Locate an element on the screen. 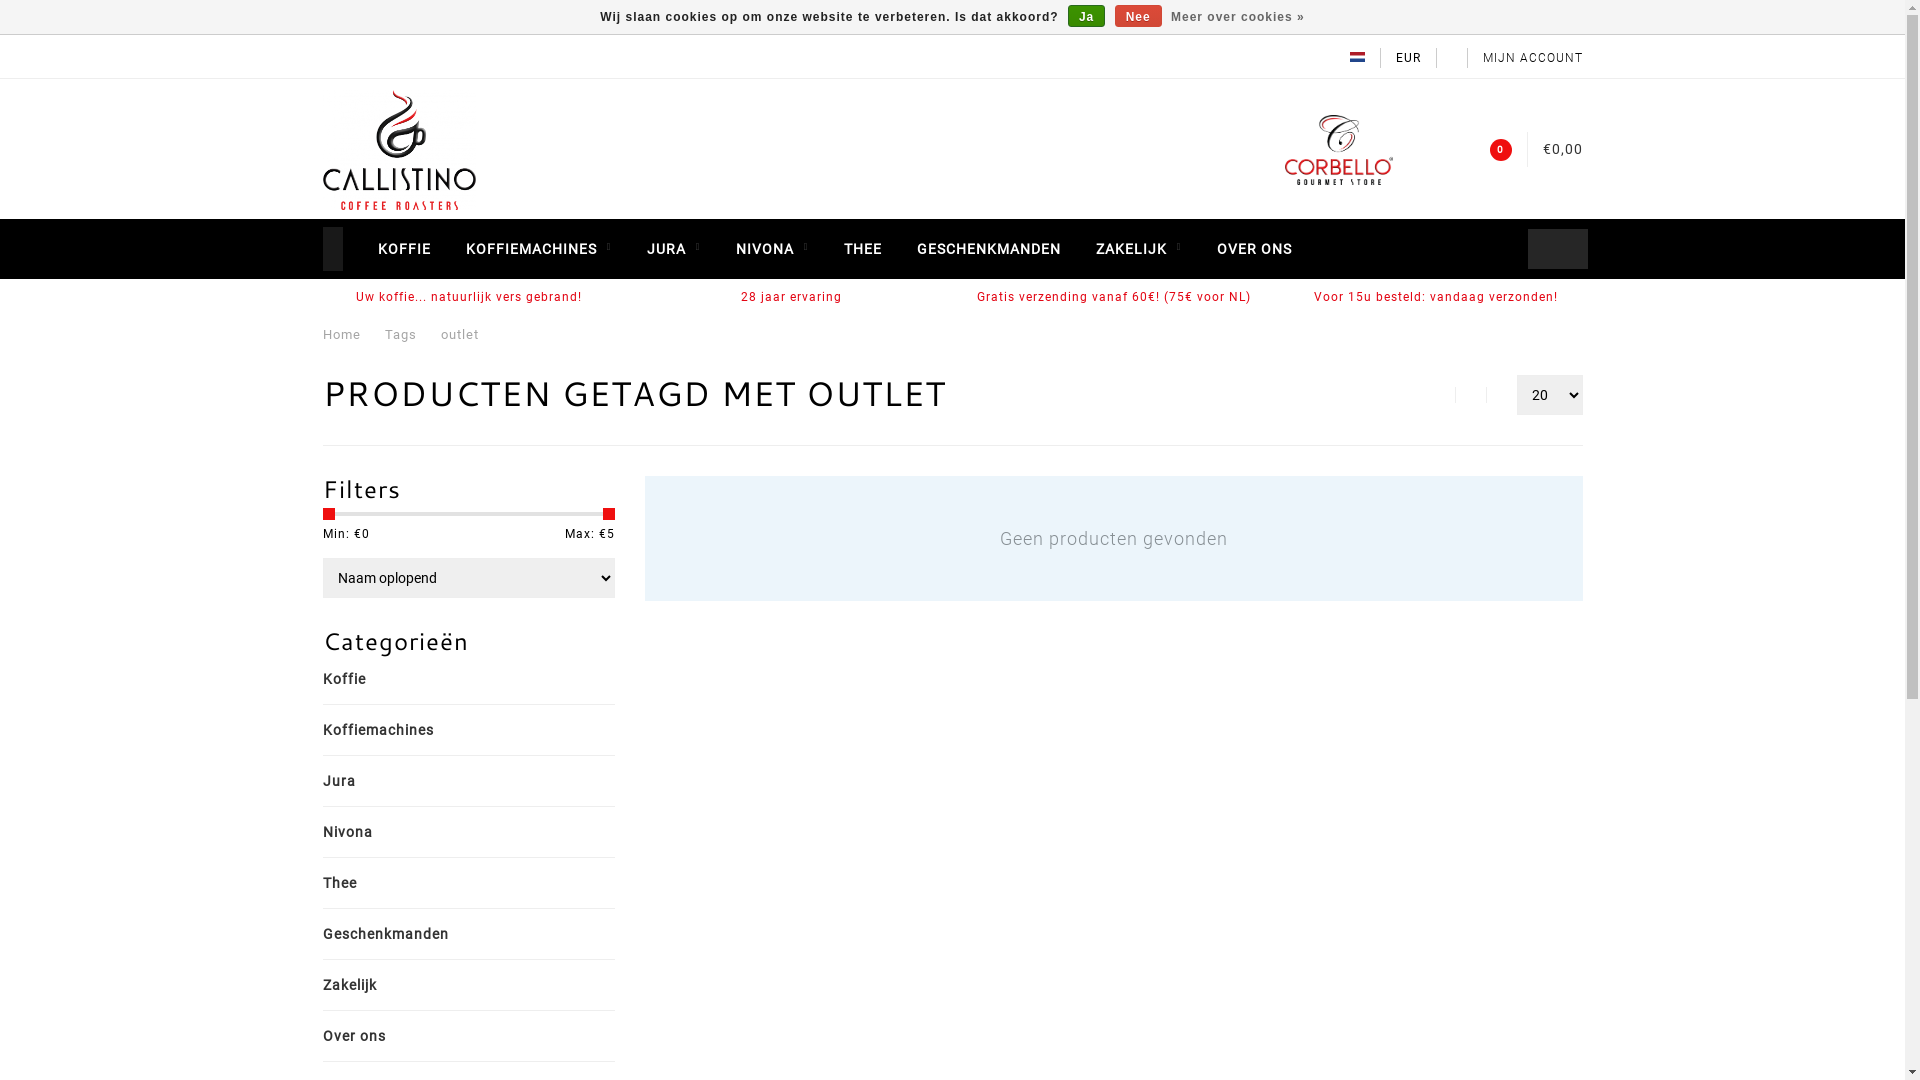  Jura is located at coordinates (354, 781).